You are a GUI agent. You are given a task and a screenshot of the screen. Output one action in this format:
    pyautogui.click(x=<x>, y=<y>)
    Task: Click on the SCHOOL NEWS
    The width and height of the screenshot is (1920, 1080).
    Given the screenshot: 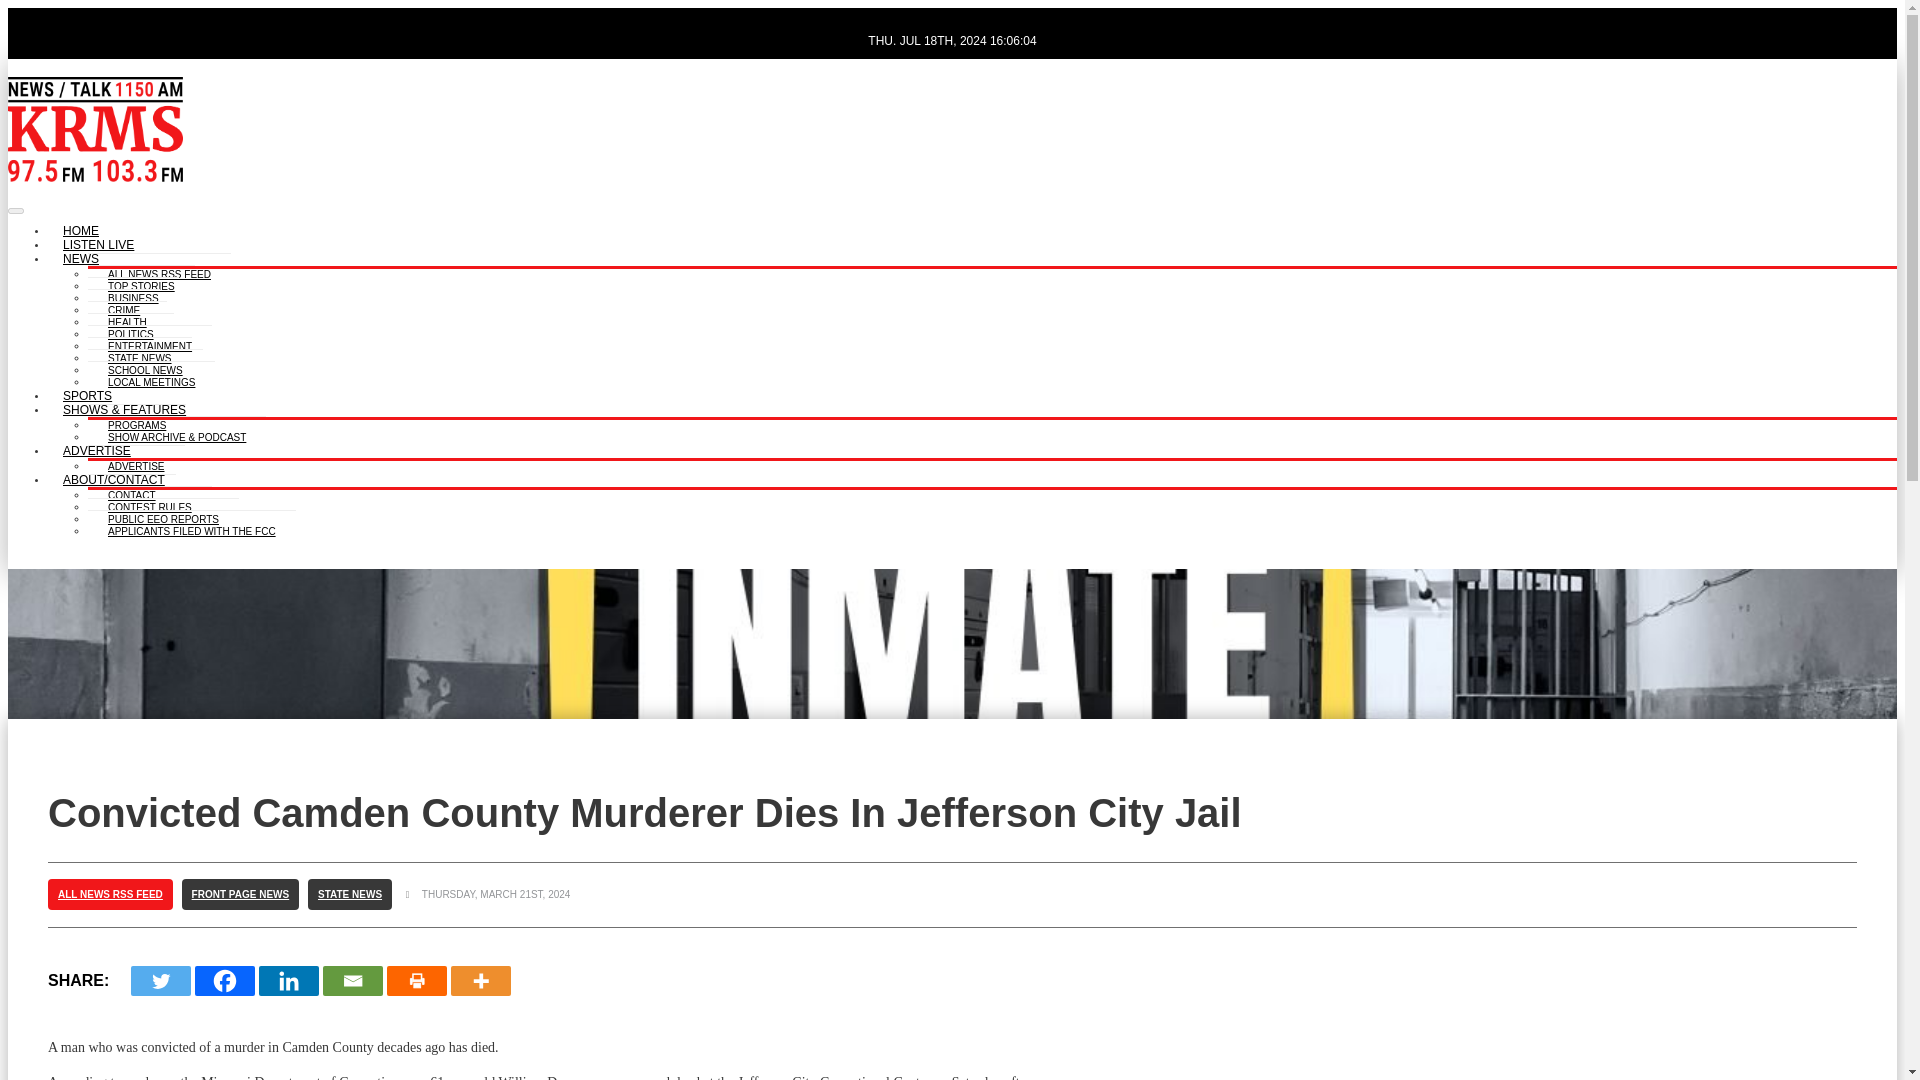 What is the action you would take?
    pyautogui.click(x=146, y=366)
    